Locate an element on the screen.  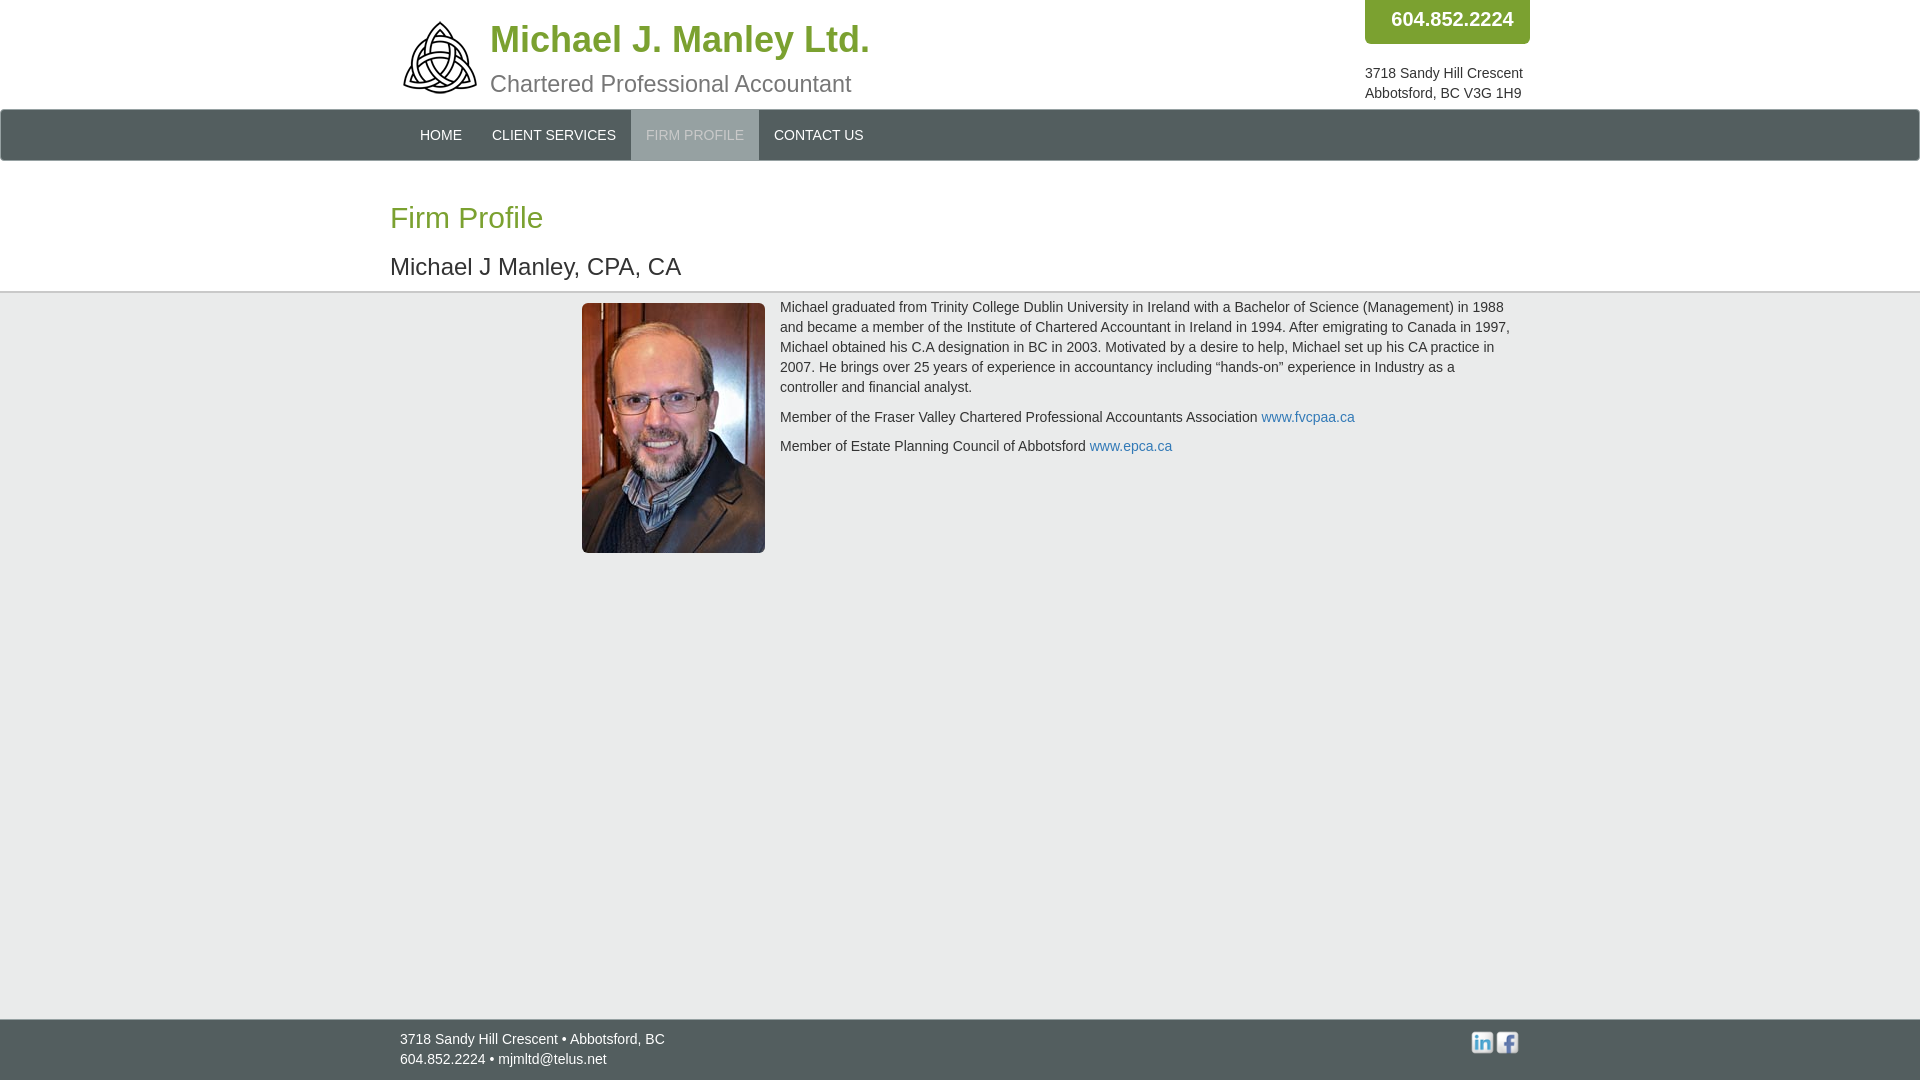
www.fvcpaa.ca is located at coordinates (1307, 416).